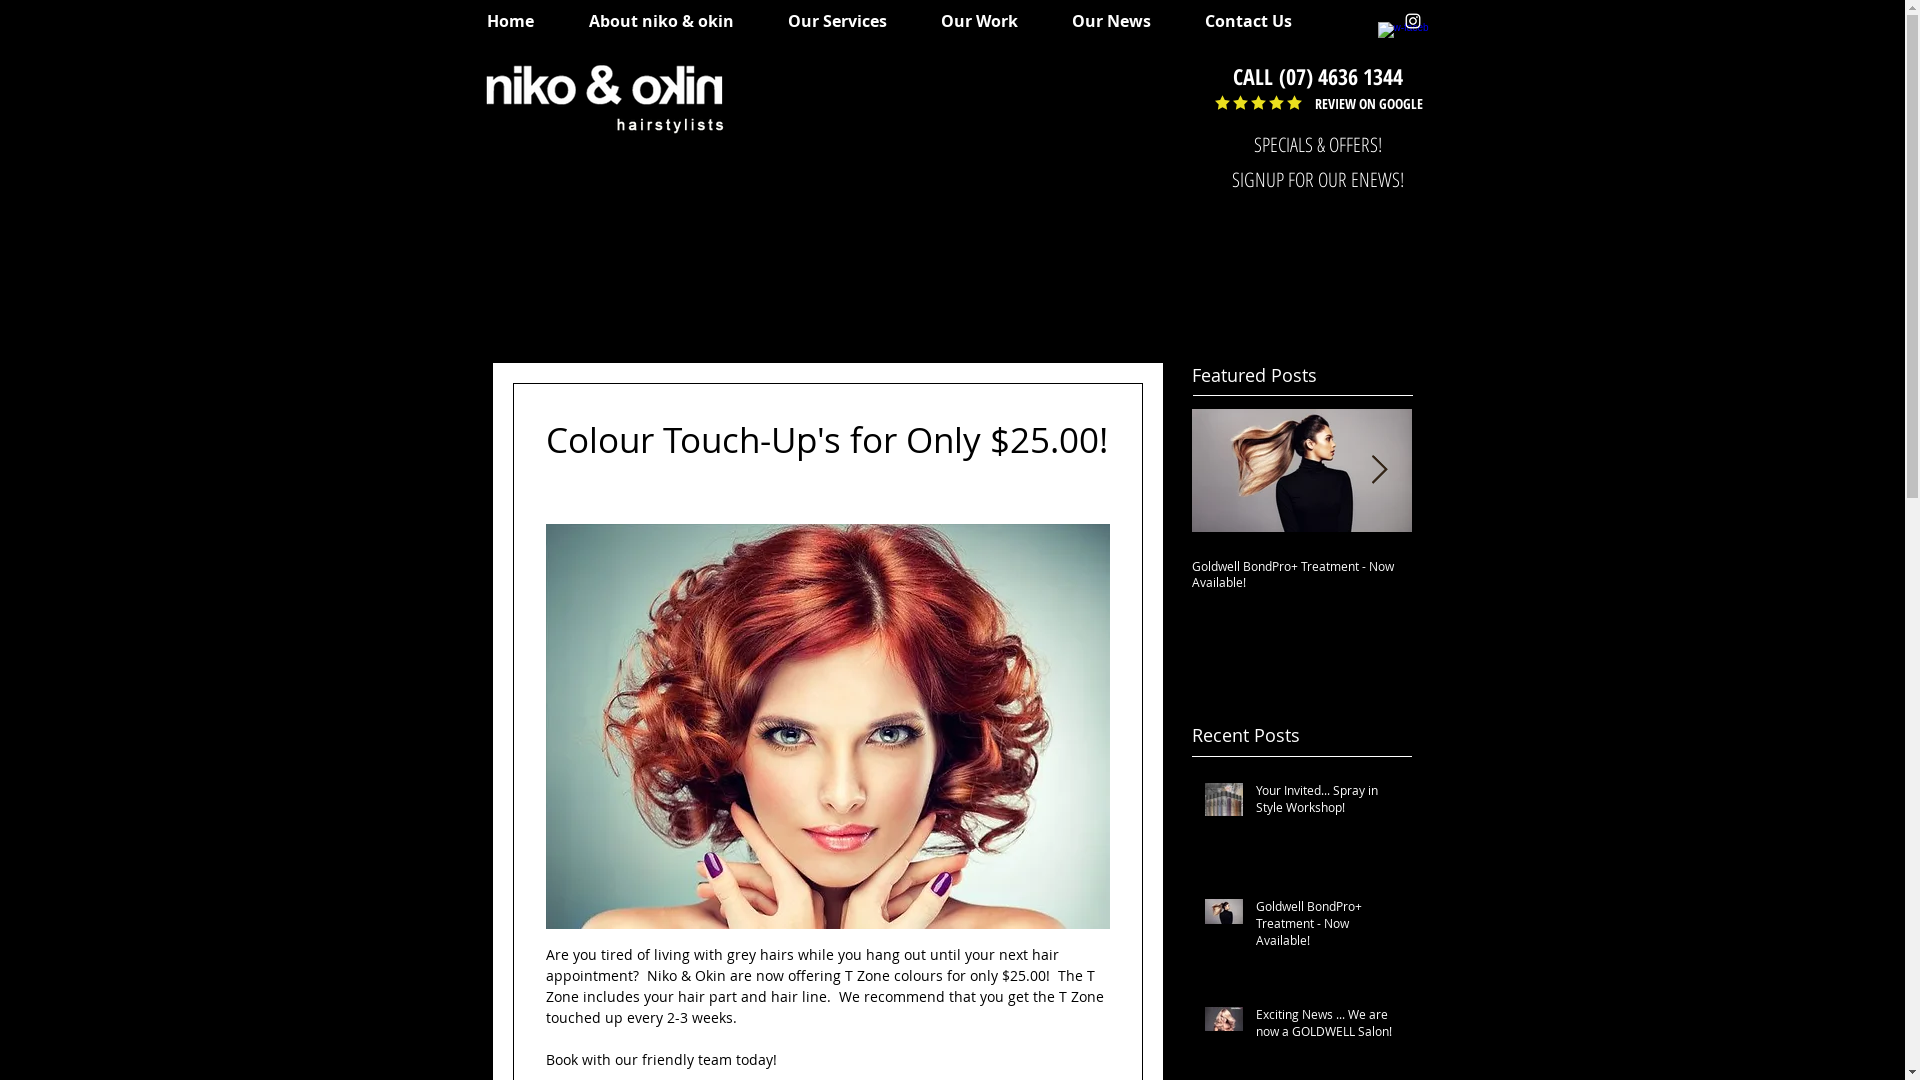  What do you see at coordinates (1328, 927) in the screenshot?
I see `Goldwell BondPro+ Treatment - Now Available!` at bounding box center [1328, 927].